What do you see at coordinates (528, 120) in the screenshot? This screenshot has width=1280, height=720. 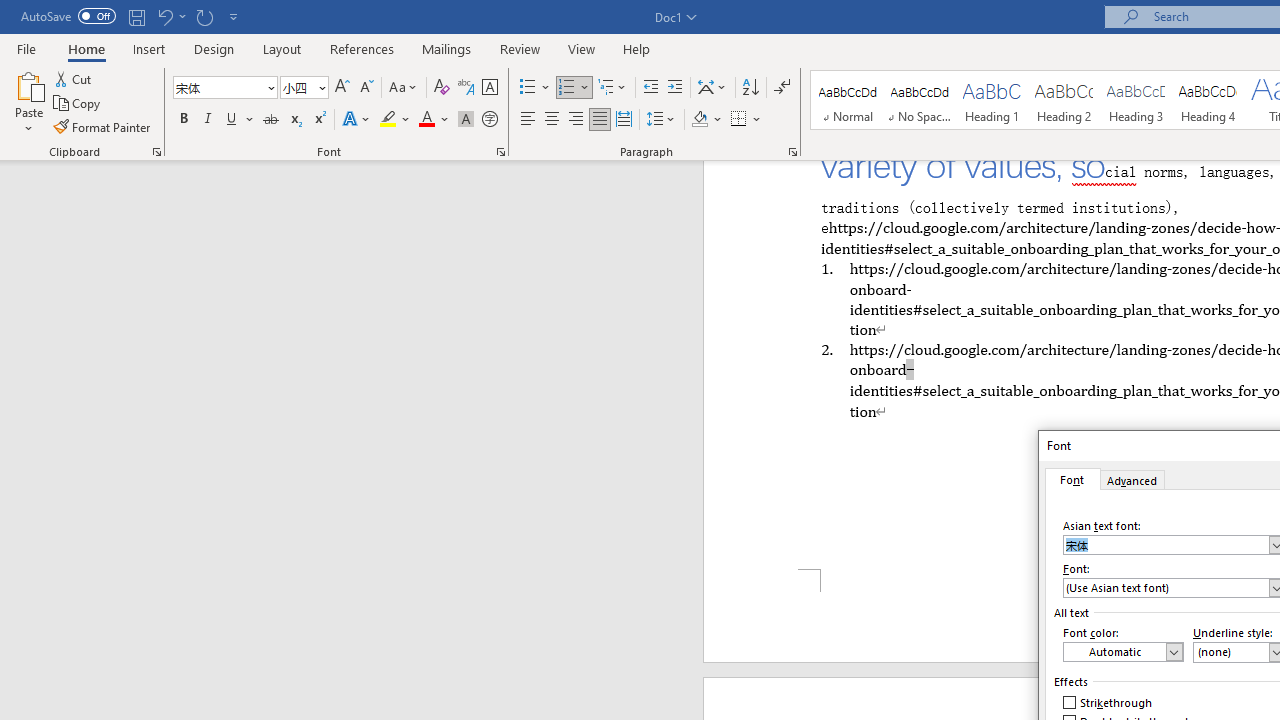 I see `Align Left` at bounding box center [528, 120].